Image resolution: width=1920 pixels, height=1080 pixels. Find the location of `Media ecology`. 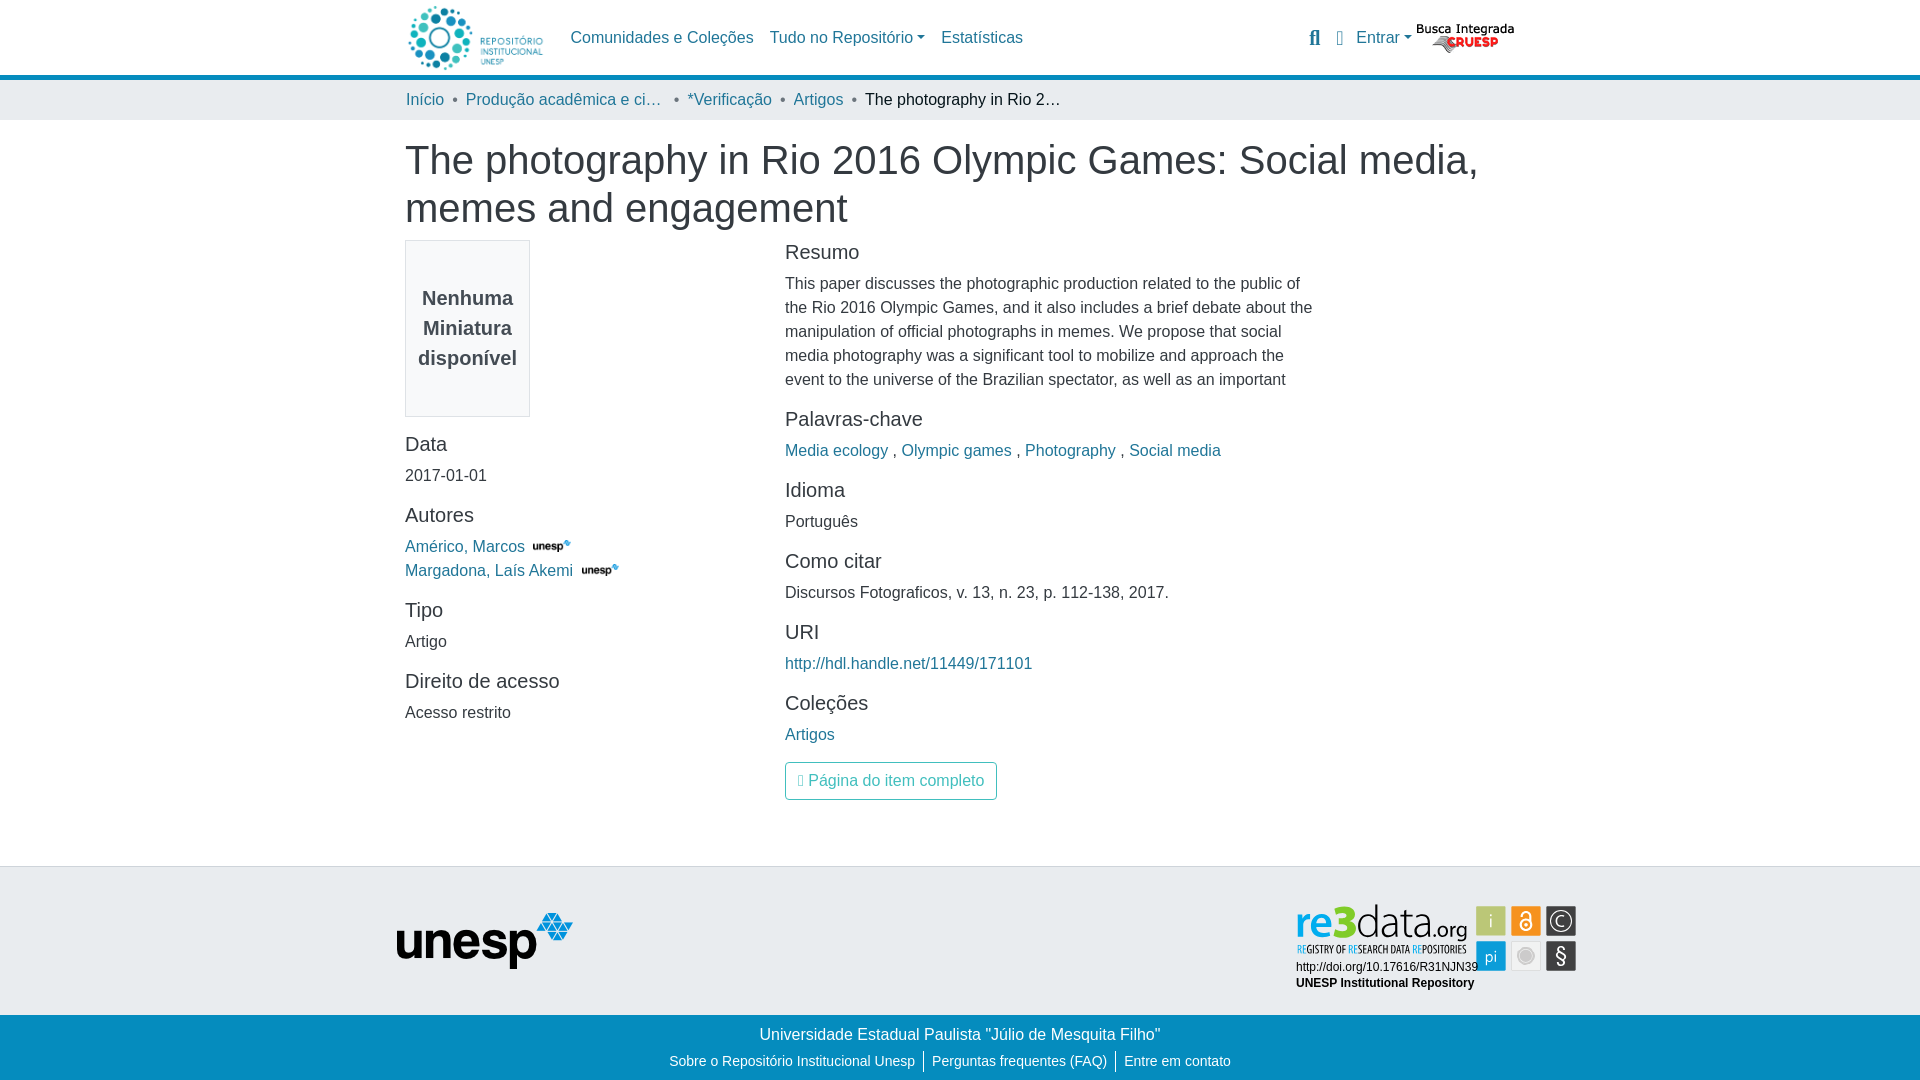

Media ecology is located at coordinates (838, 450).